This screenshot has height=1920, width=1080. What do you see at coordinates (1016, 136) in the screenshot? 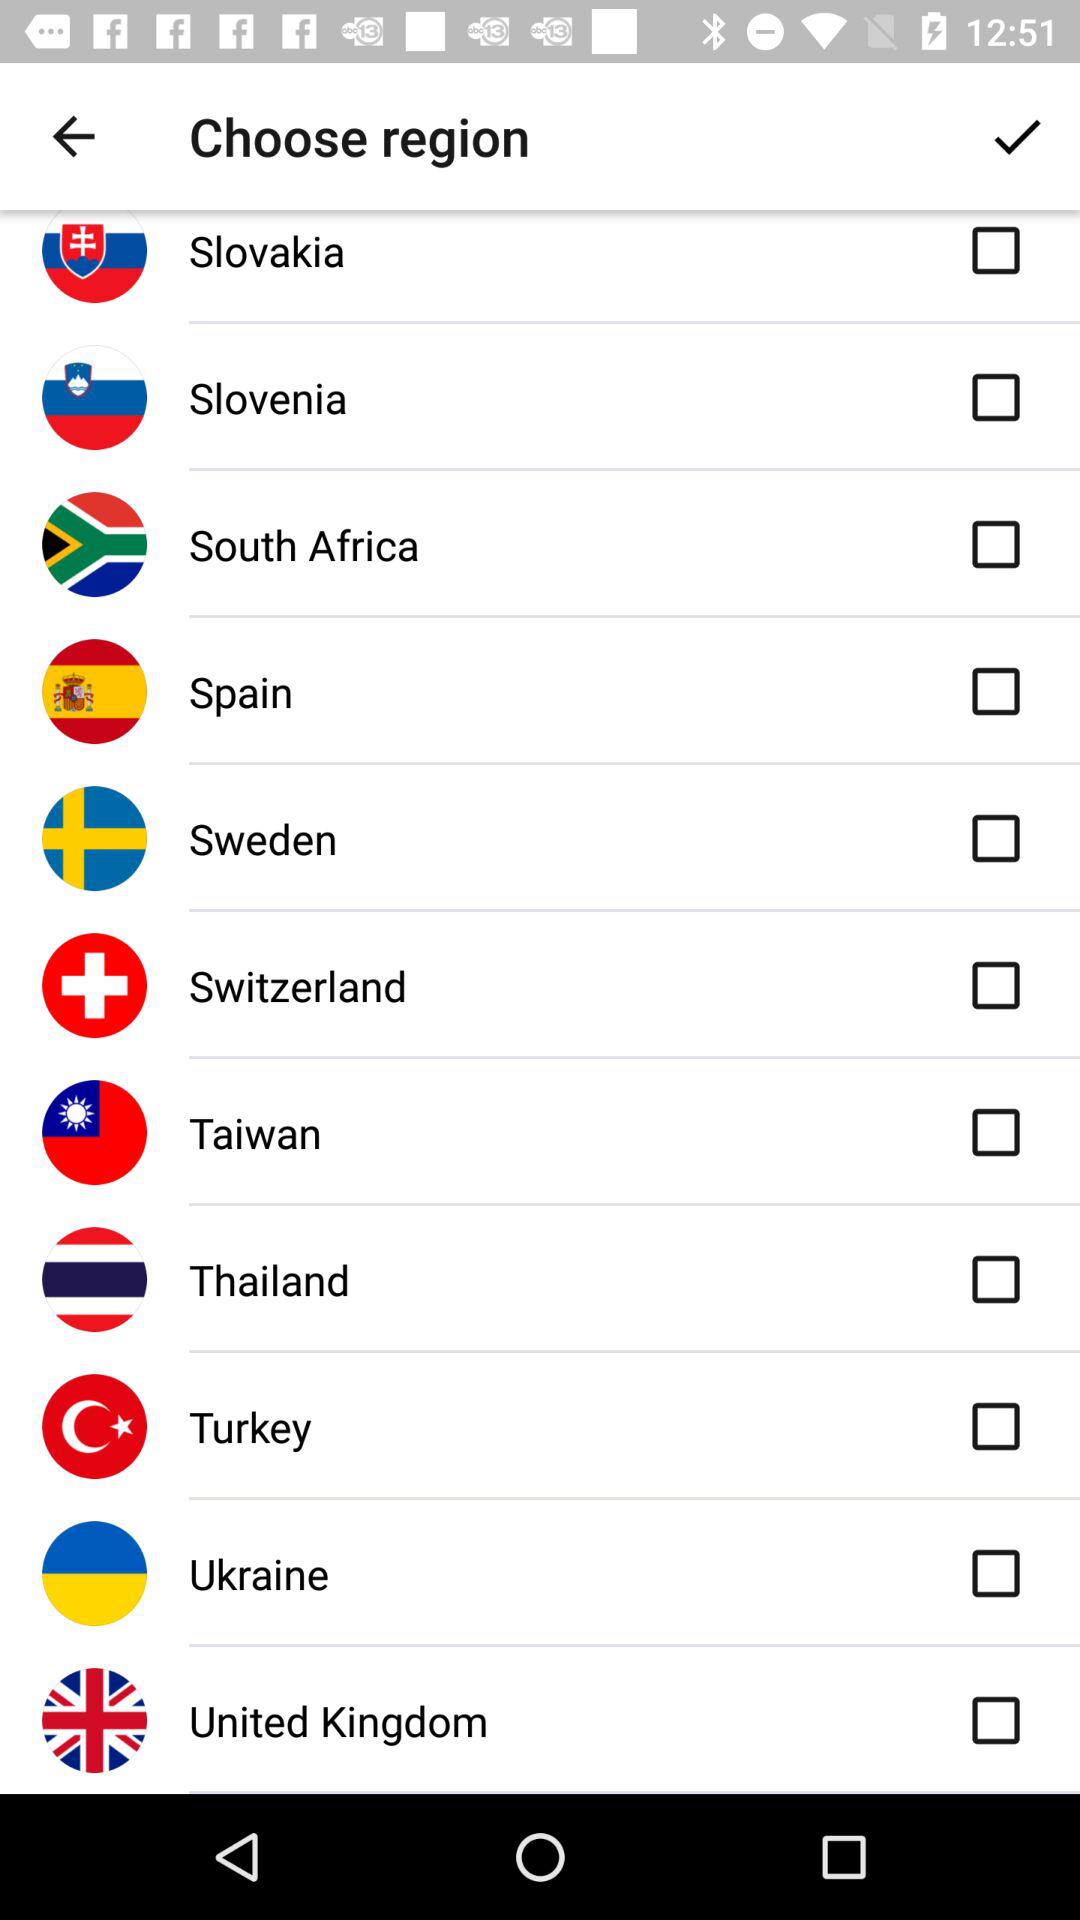
I see `tap item to the right of the choose region item` at bounding box center [1016, 136].